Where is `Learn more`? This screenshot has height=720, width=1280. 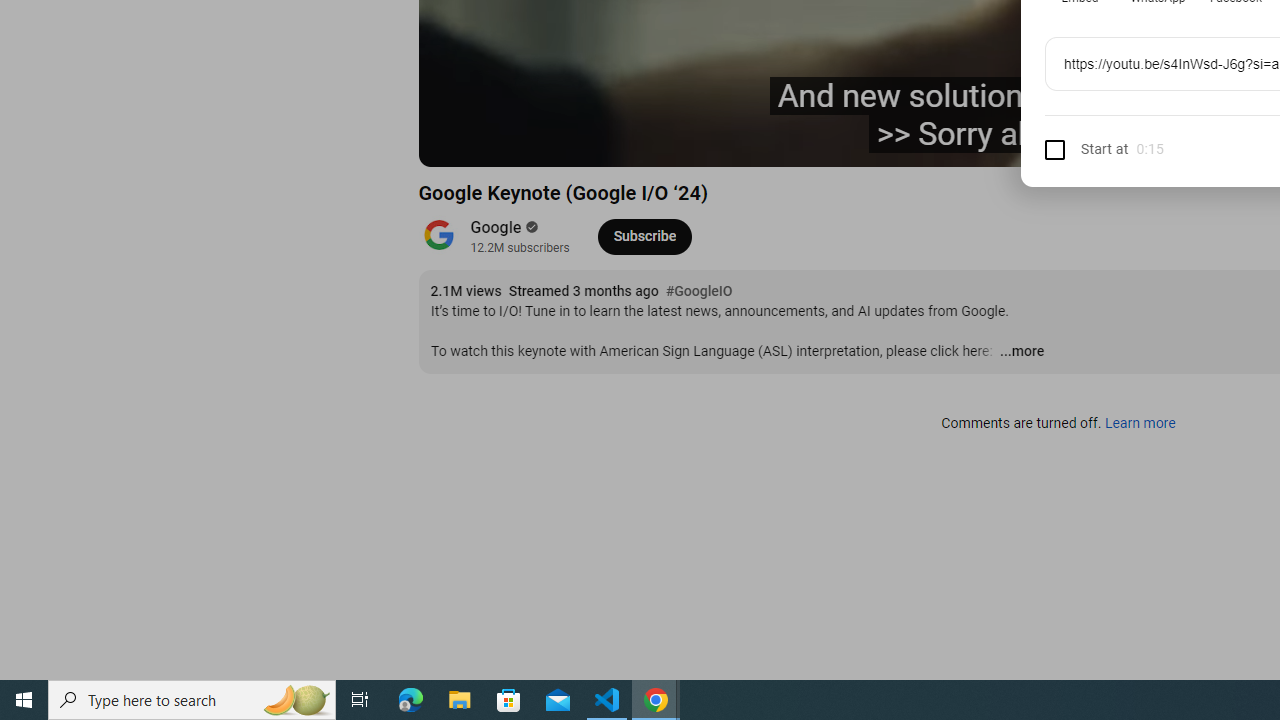 Learn more is located at coordinates (1140, 424).